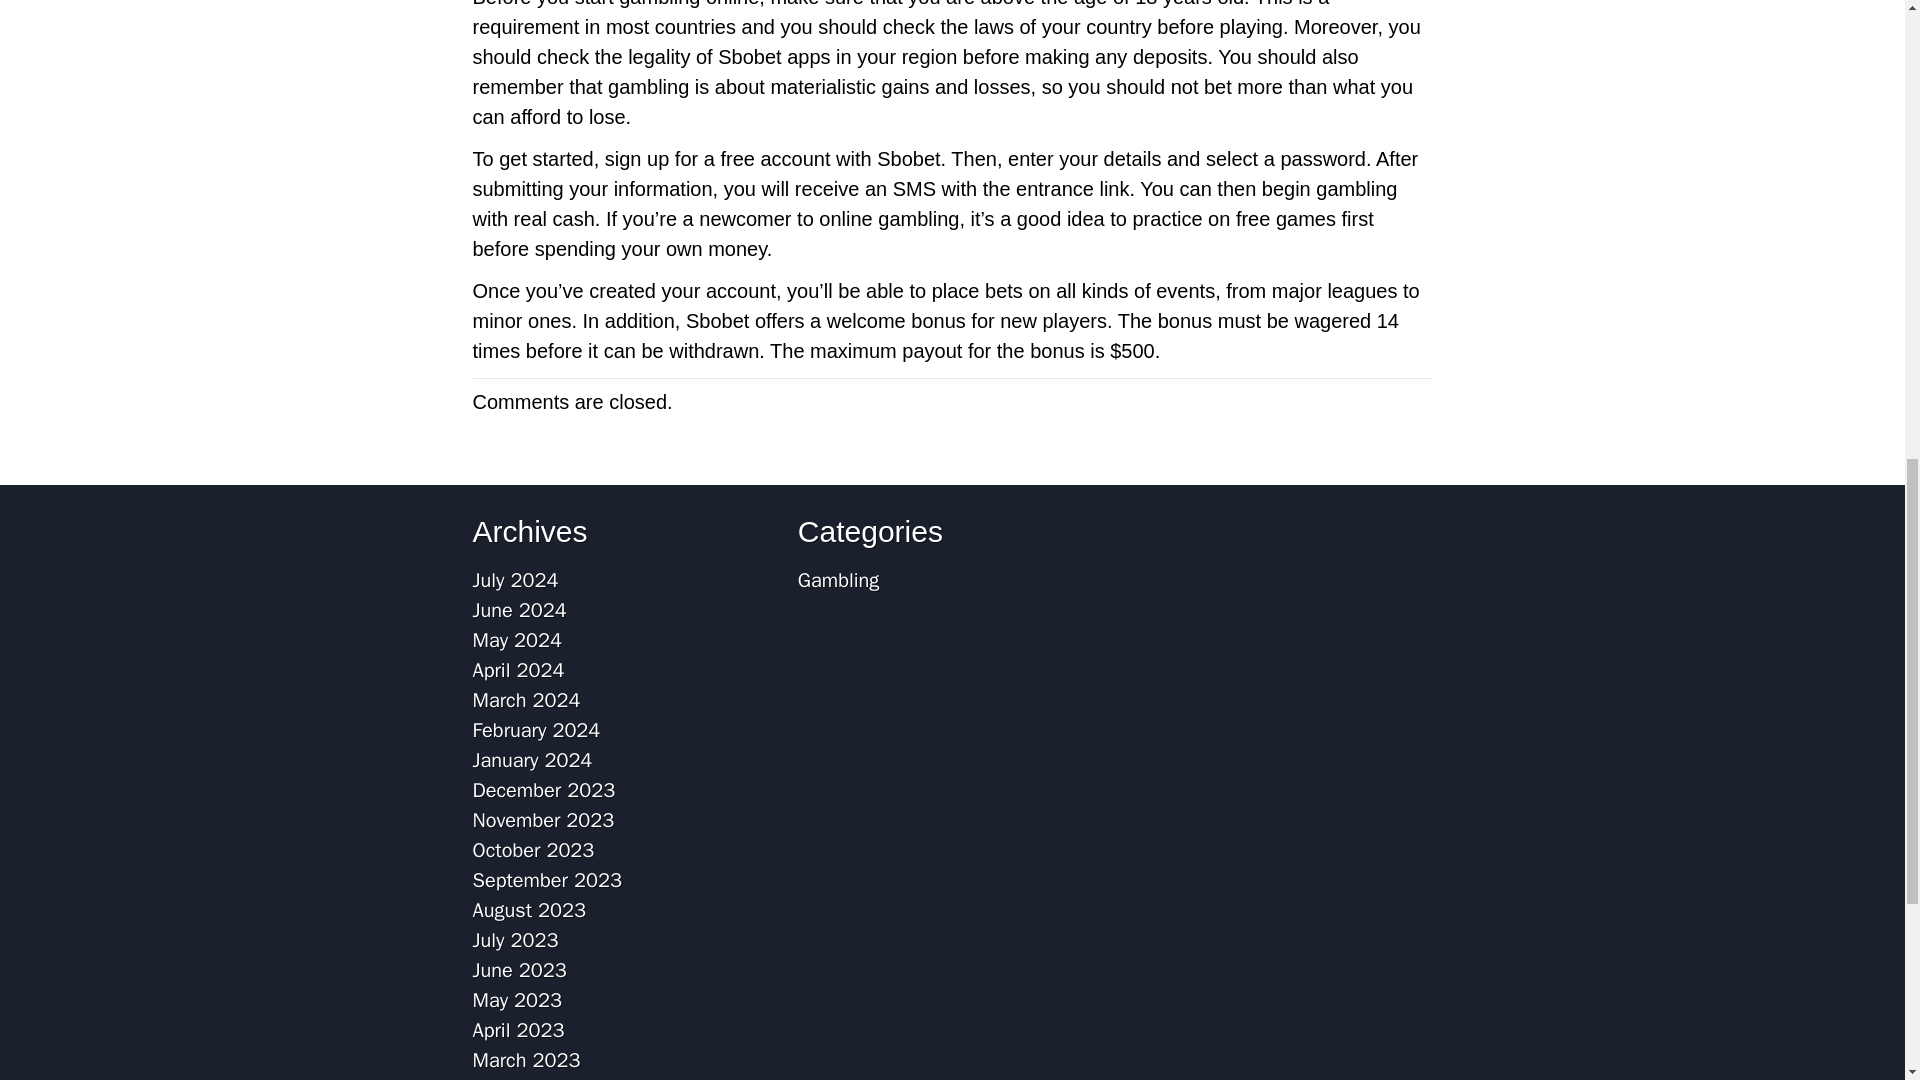 This screenshot has height=1080, width=1920. I want to click on March 2024, so click(526, 700).